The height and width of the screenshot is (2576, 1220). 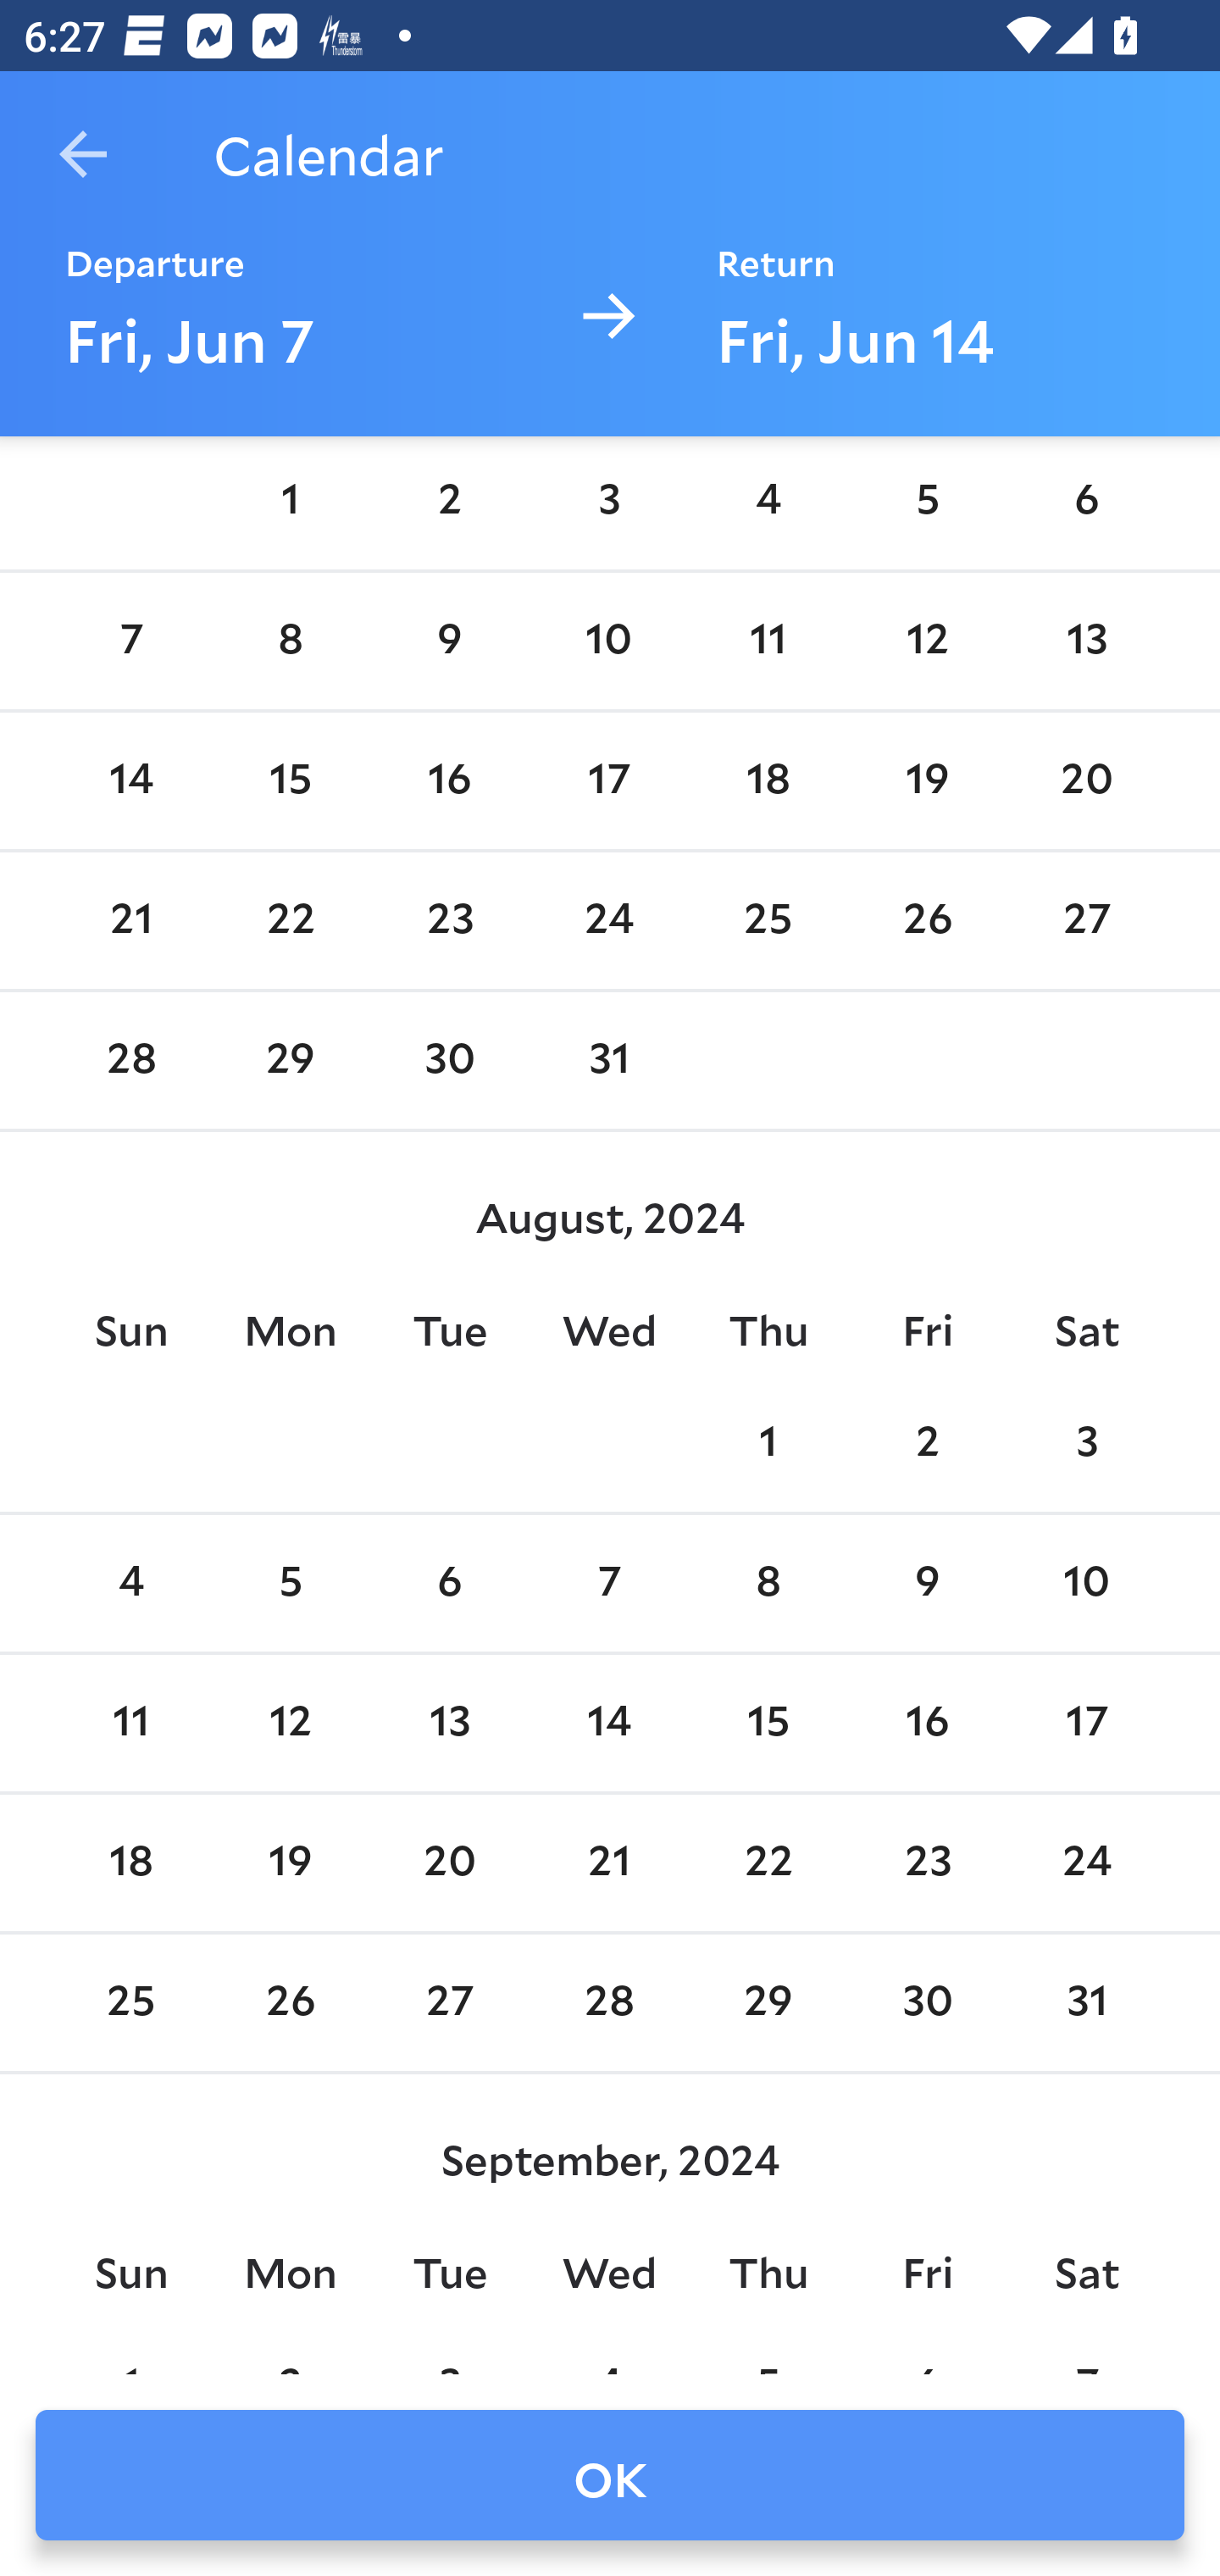 What do you see at coordinates (927, 502) in the screenshot?
I see `5` at bounding box center [927, 502].